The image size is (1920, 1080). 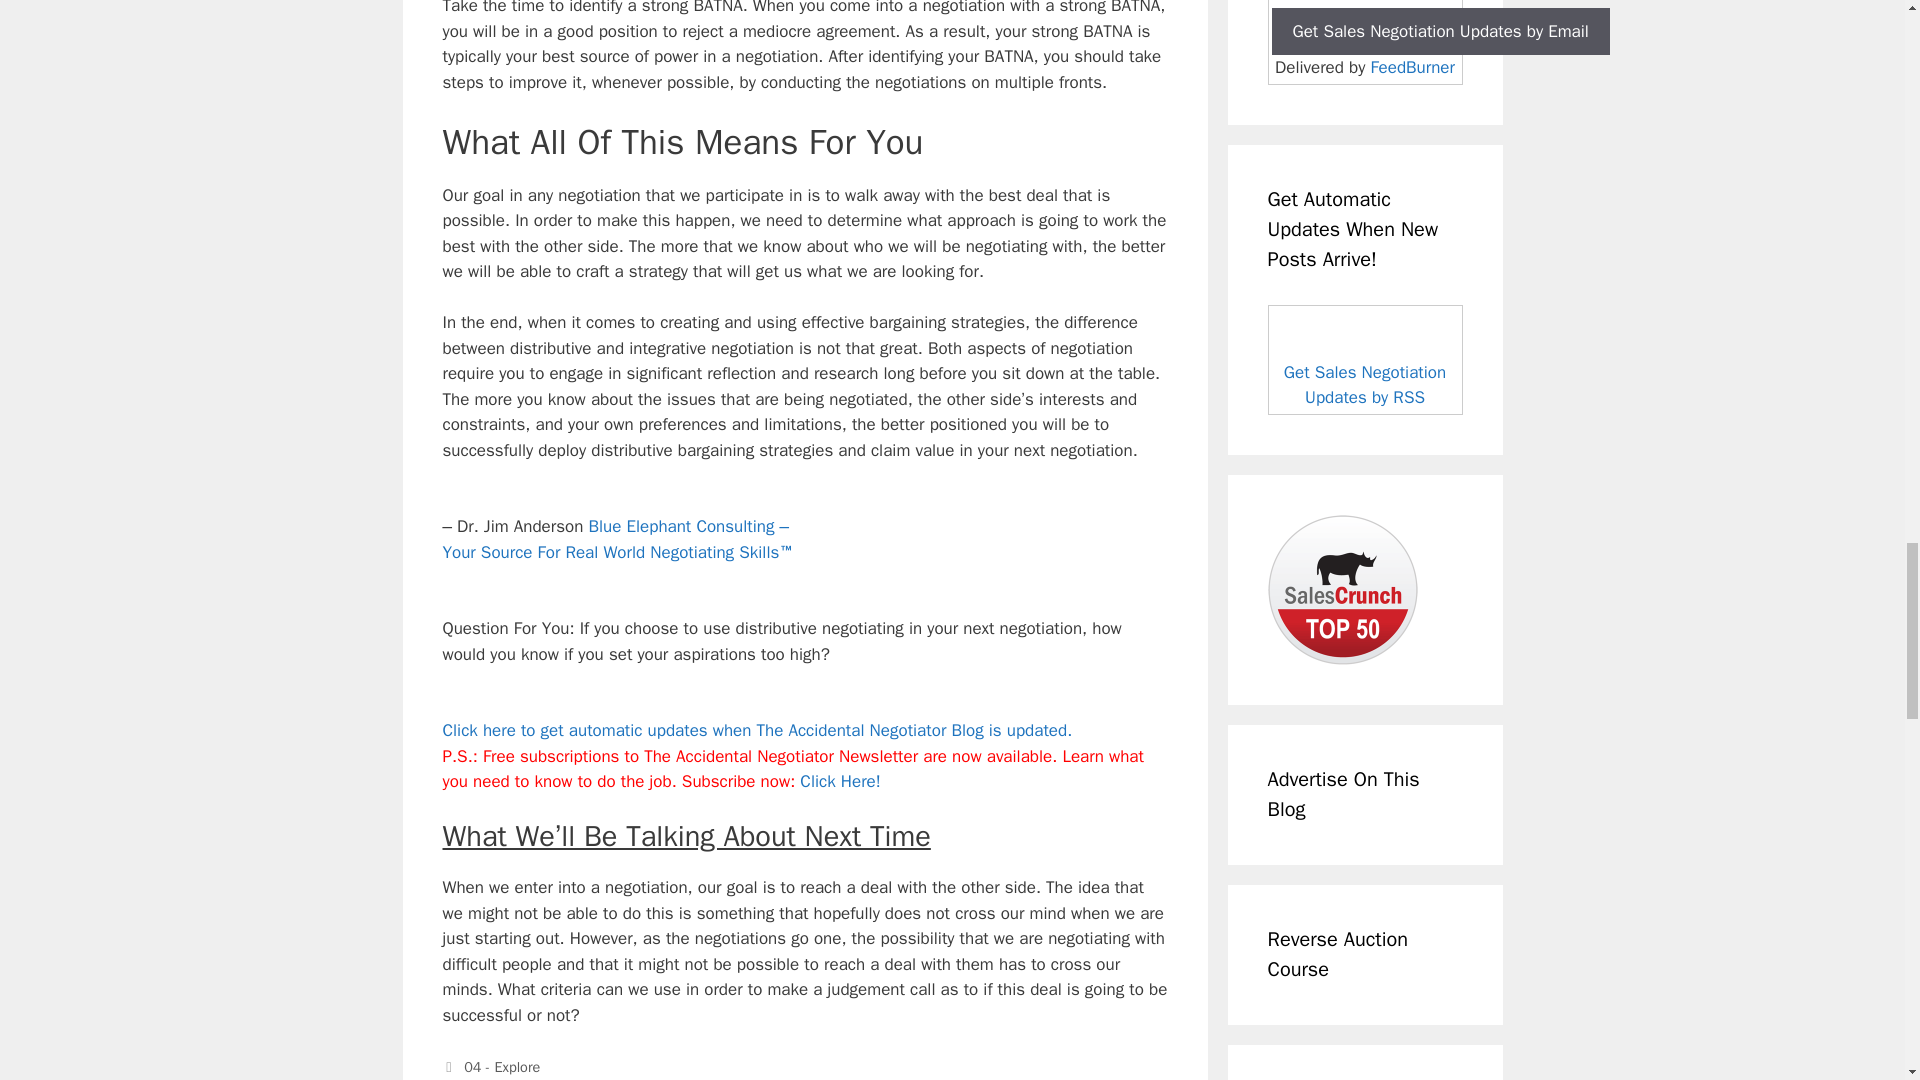 What do you see at coordinates (840, 781) in the screenshot?
I see `Click Here!` at bounding box center [840, 781].